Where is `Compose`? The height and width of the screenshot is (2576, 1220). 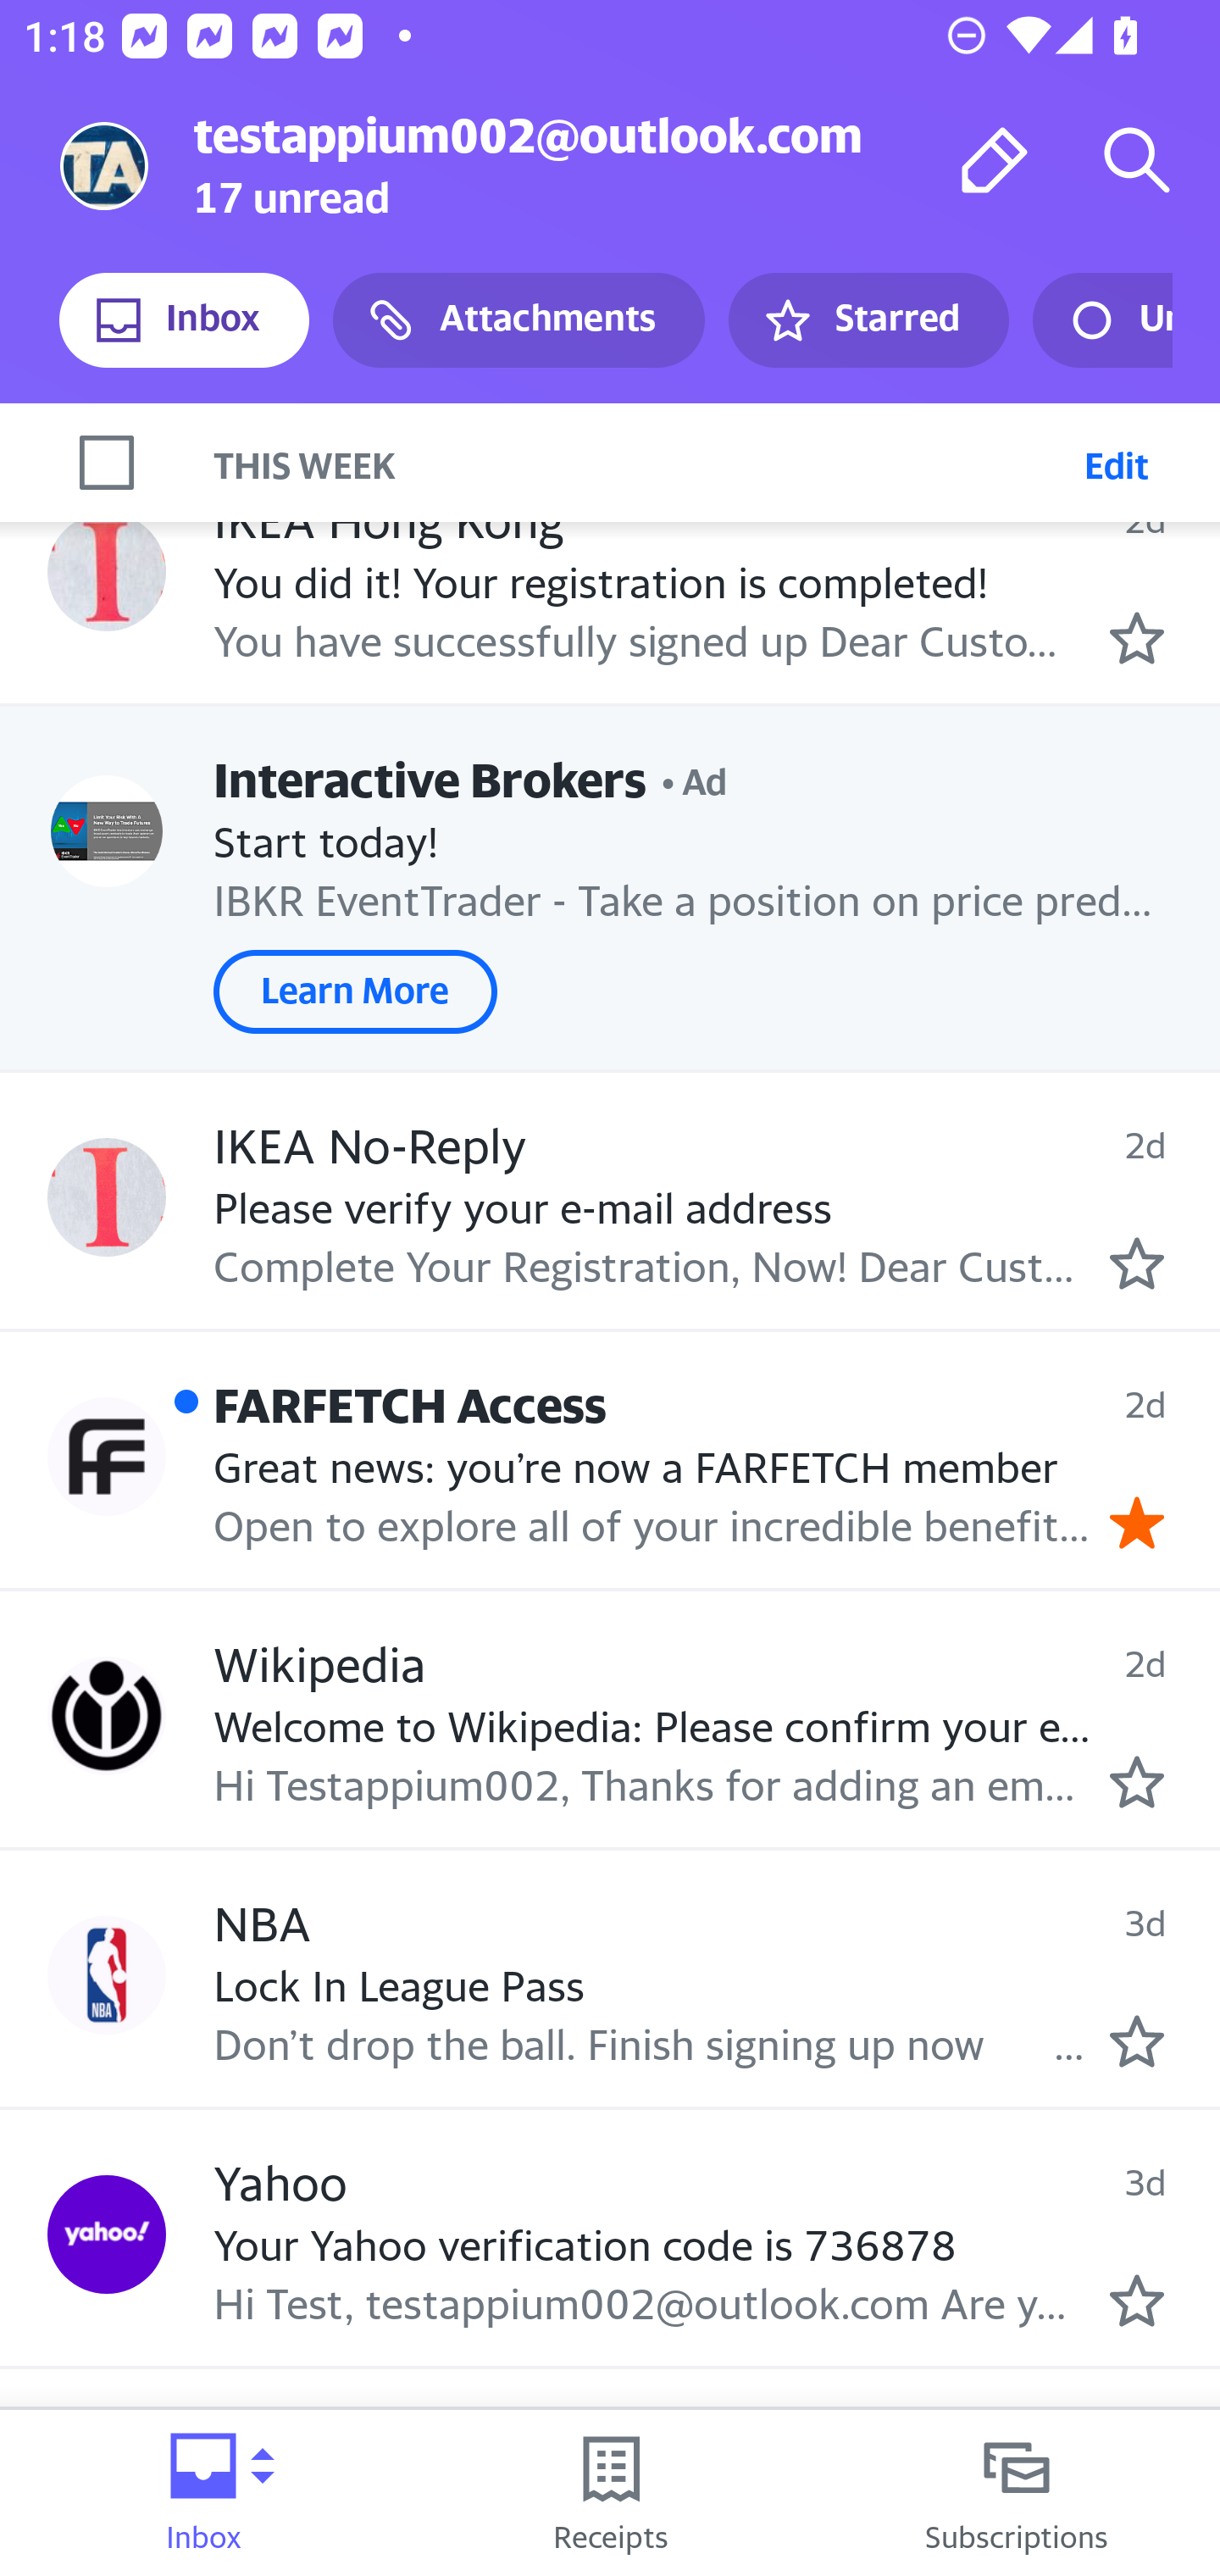 Compose is located at coordinates (995, 159).